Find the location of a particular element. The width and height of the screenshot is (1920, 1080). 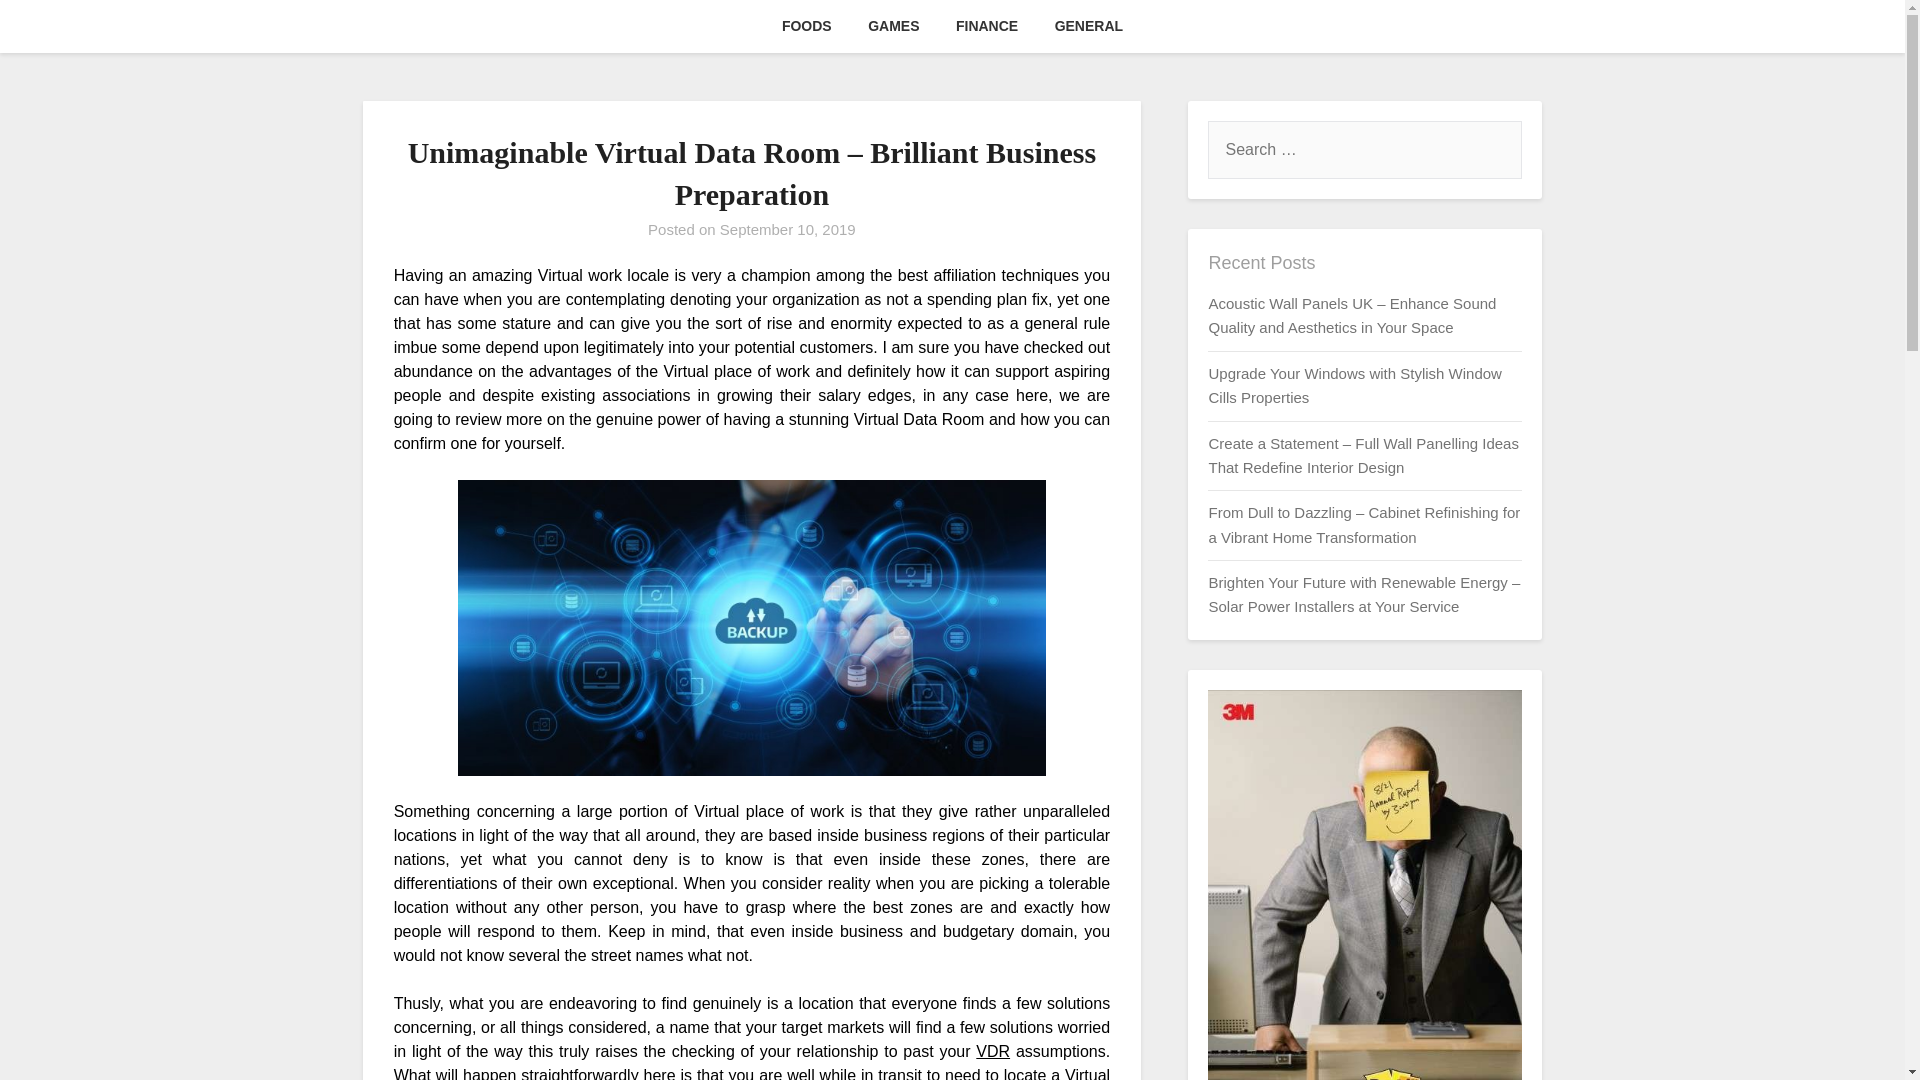

GAMES is located at coordinates (894, 26).